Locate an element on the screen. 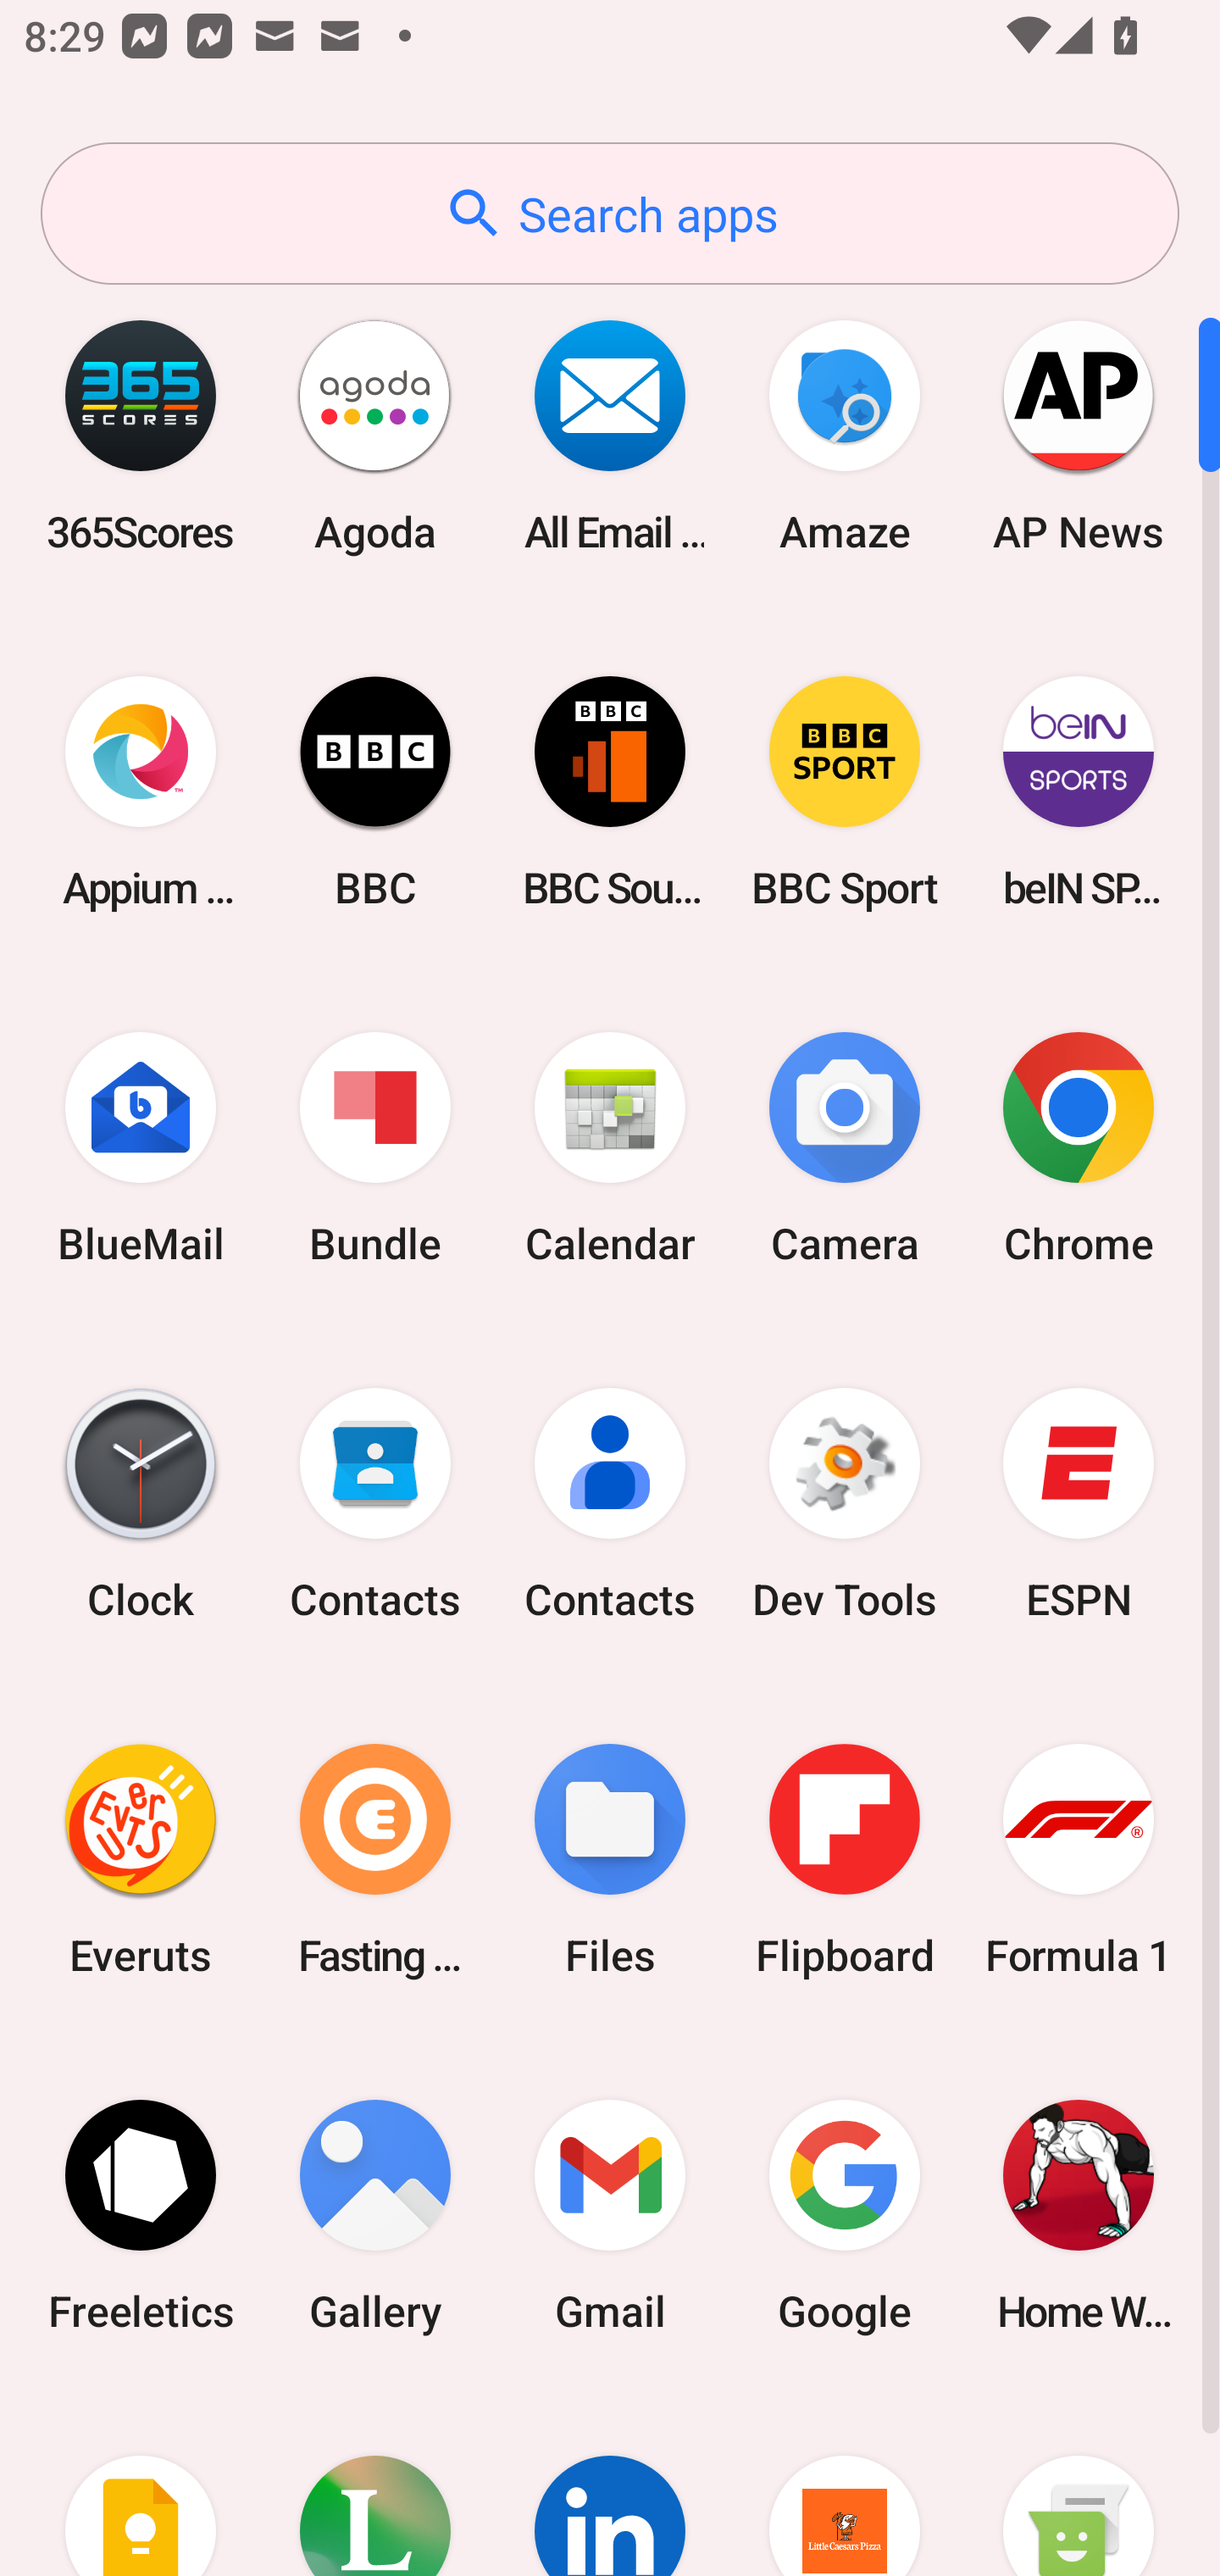 The width and height of the screenshot is (1220, 2576). BBC Sounds is located at coordinates (610, 791).